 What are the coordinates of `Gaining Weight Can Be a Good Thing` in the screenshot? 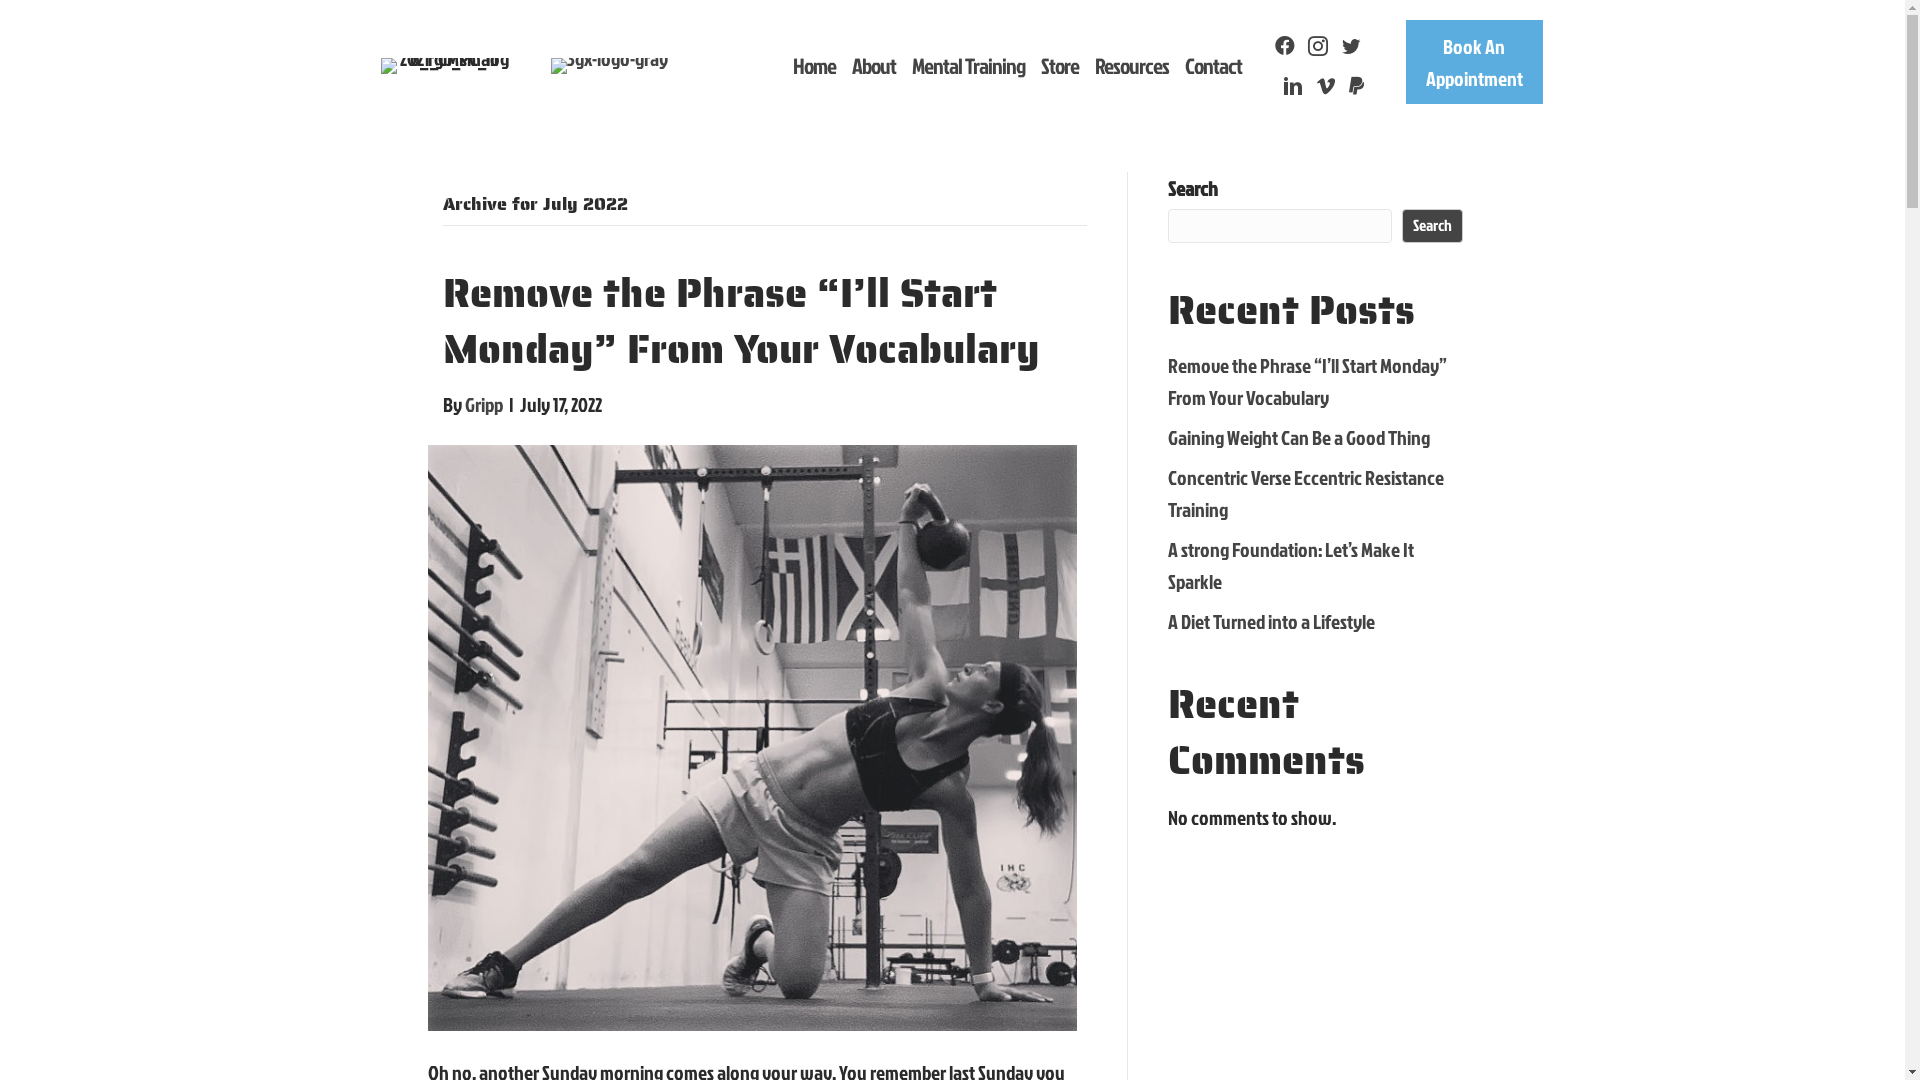 It's located at (1299, 437).